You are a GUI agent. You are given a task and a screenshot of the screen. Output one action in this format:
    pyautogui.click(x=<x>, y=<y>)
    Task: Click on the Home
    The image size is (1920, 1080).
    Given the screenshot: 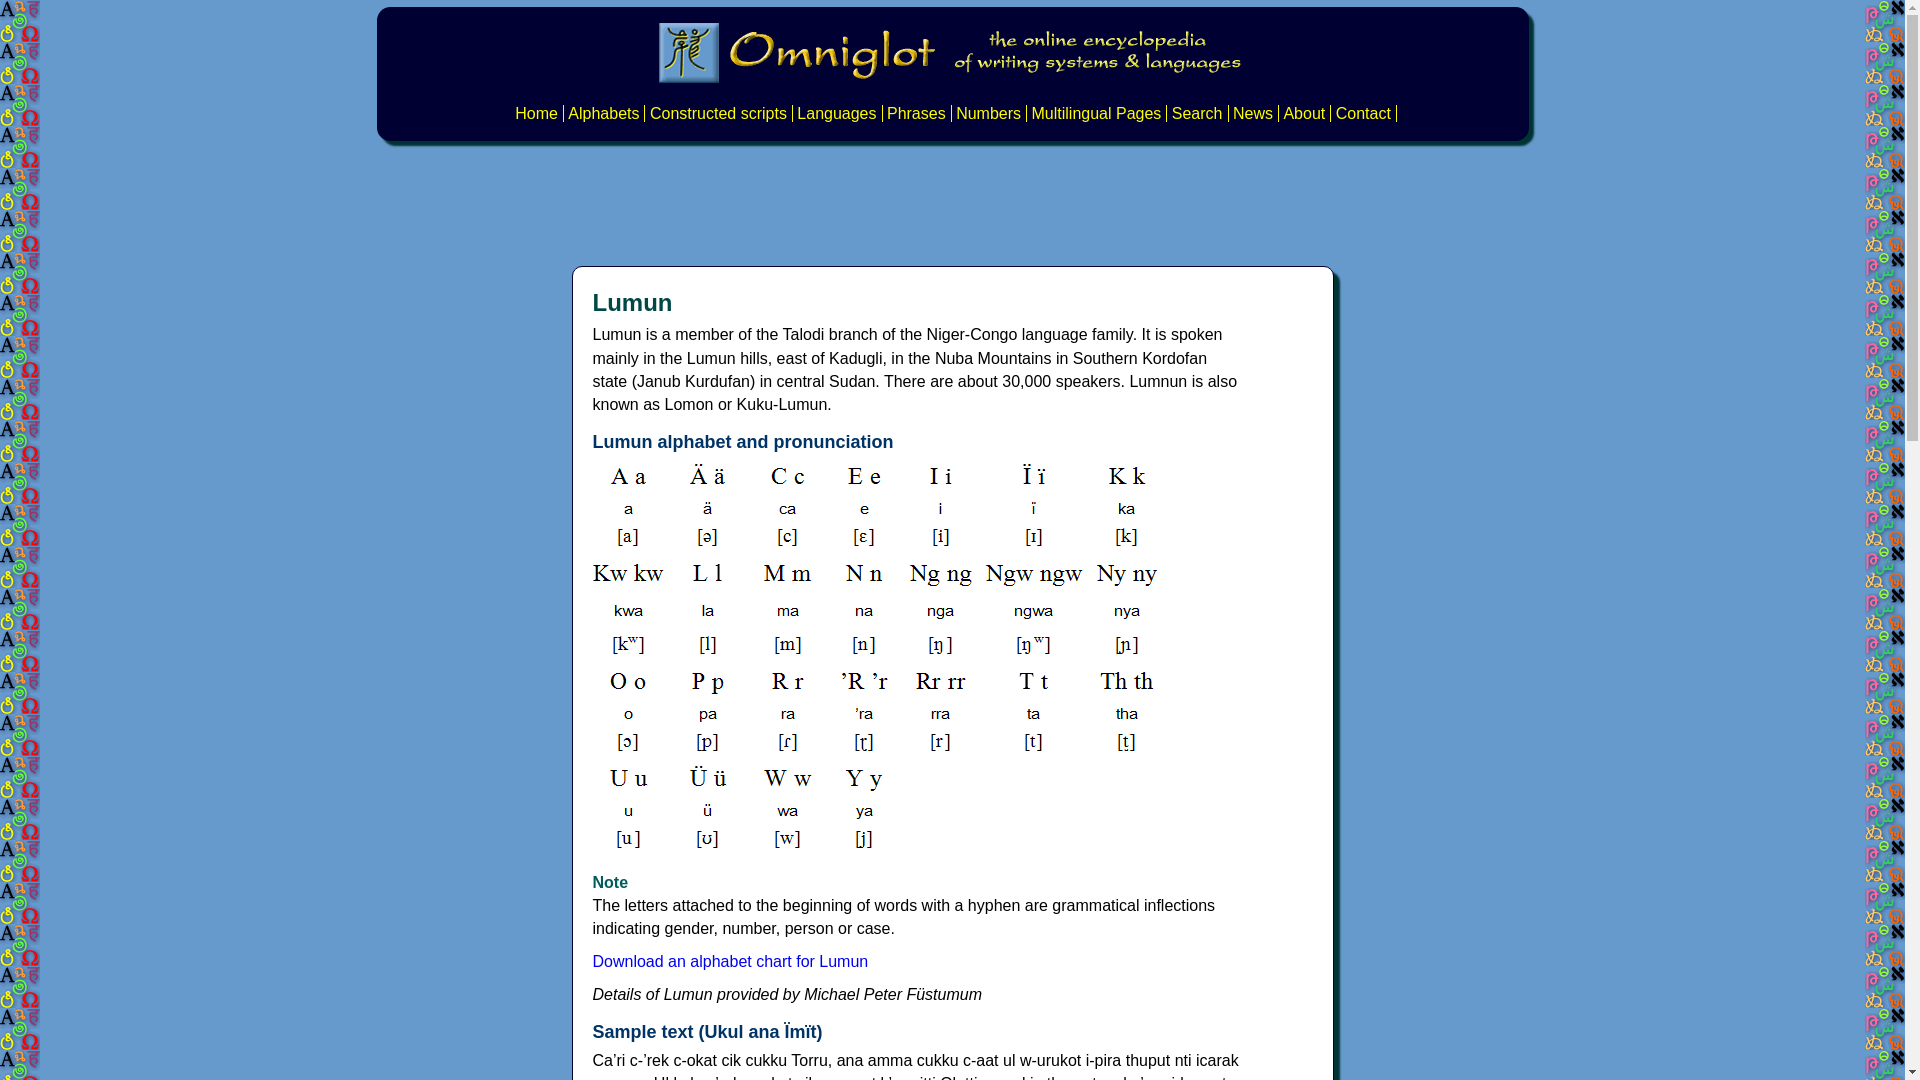 What is the action you would take?
    pyautogui.click(x=536, y=113)
    